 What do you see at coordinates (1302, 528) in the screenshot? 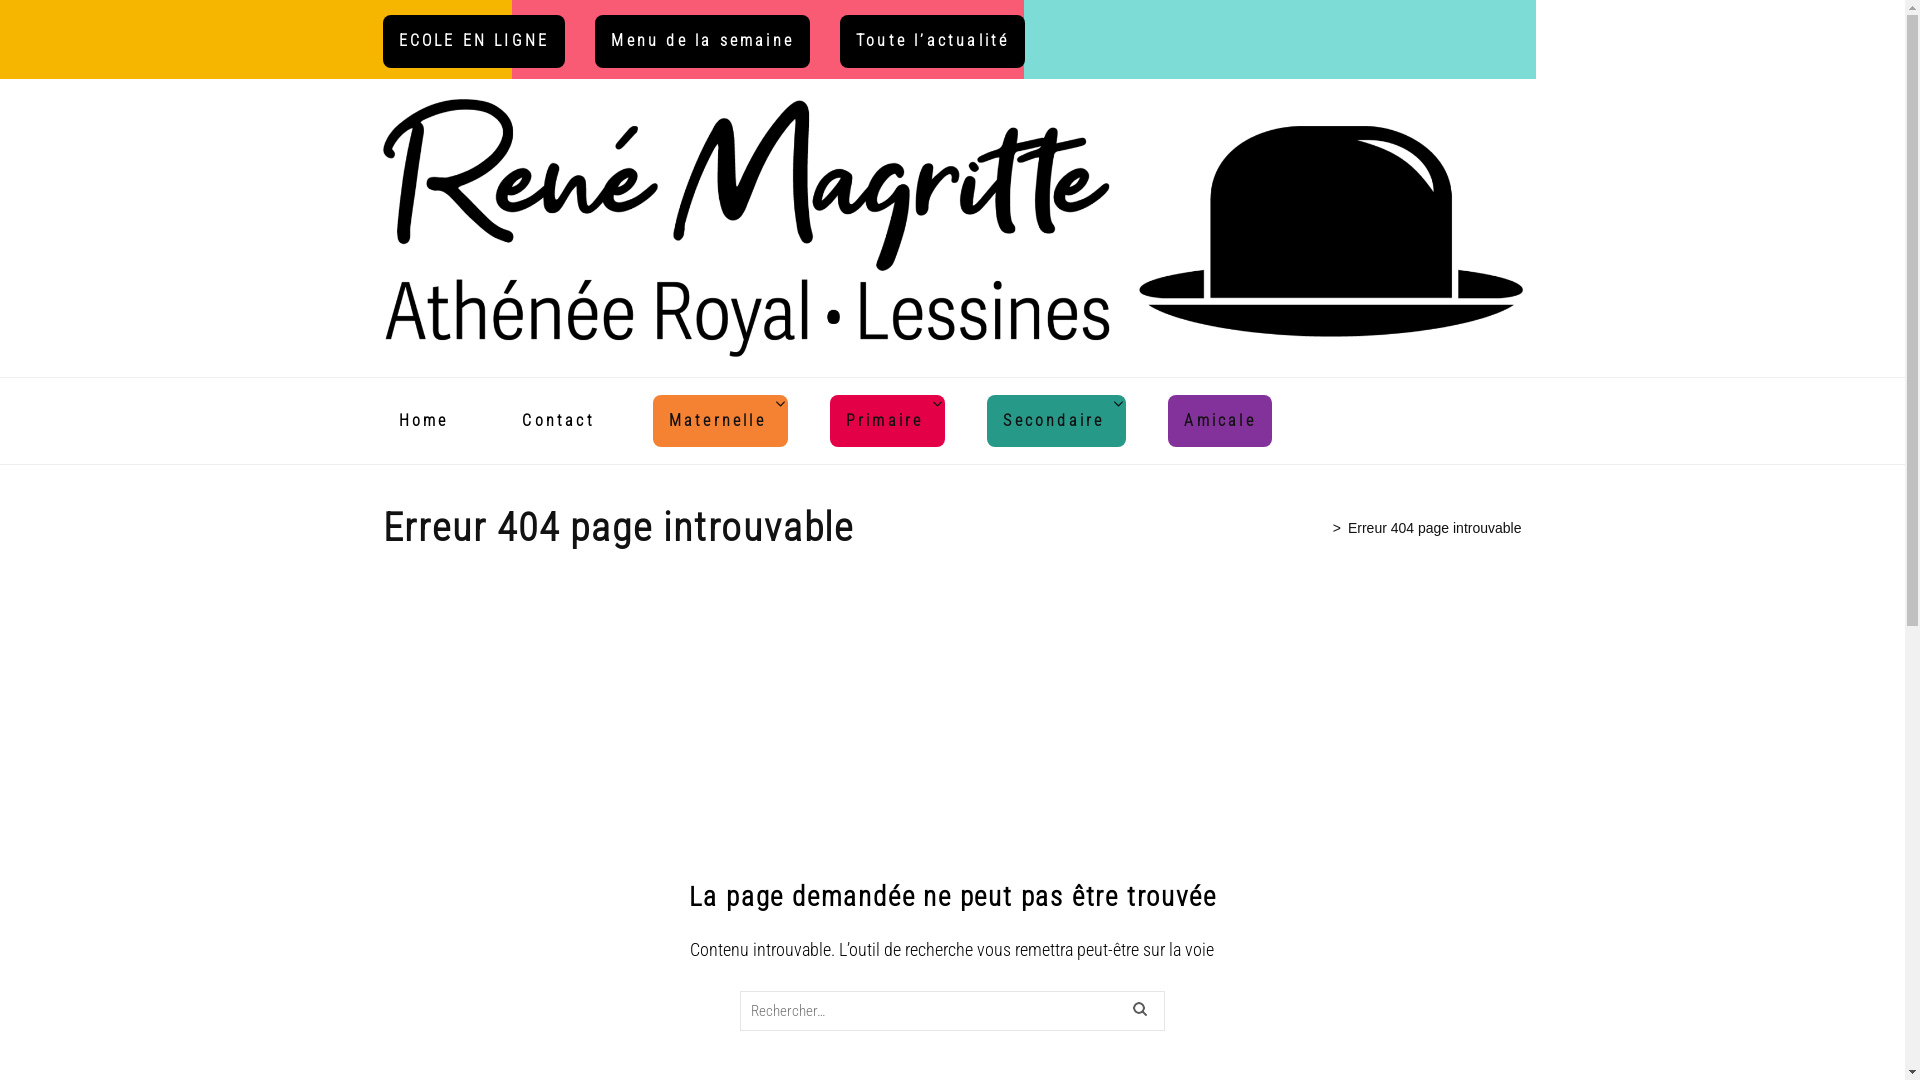
I see `Accueil` at bounding box center [1302, 528].